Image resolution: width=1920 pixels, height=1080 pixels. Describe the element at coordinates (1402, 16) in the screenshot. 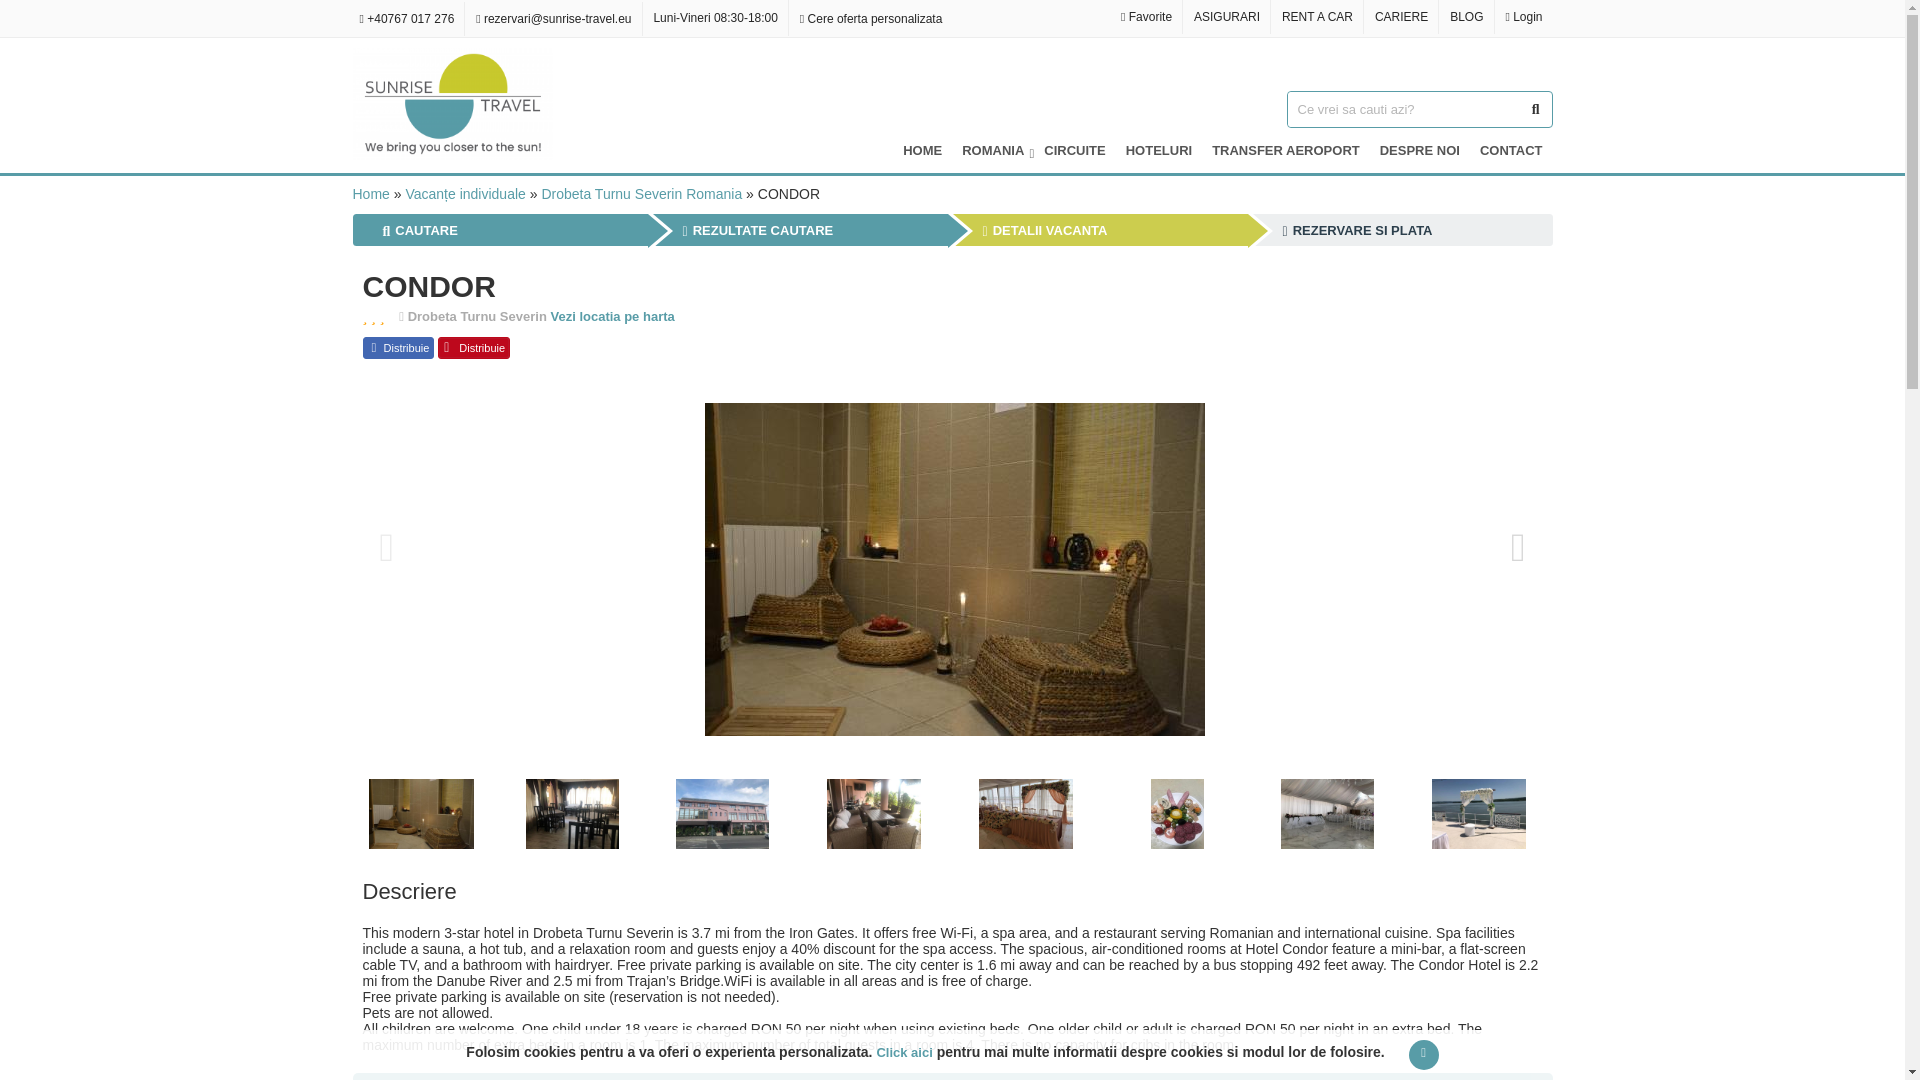

I see `CARIERE` at that location.